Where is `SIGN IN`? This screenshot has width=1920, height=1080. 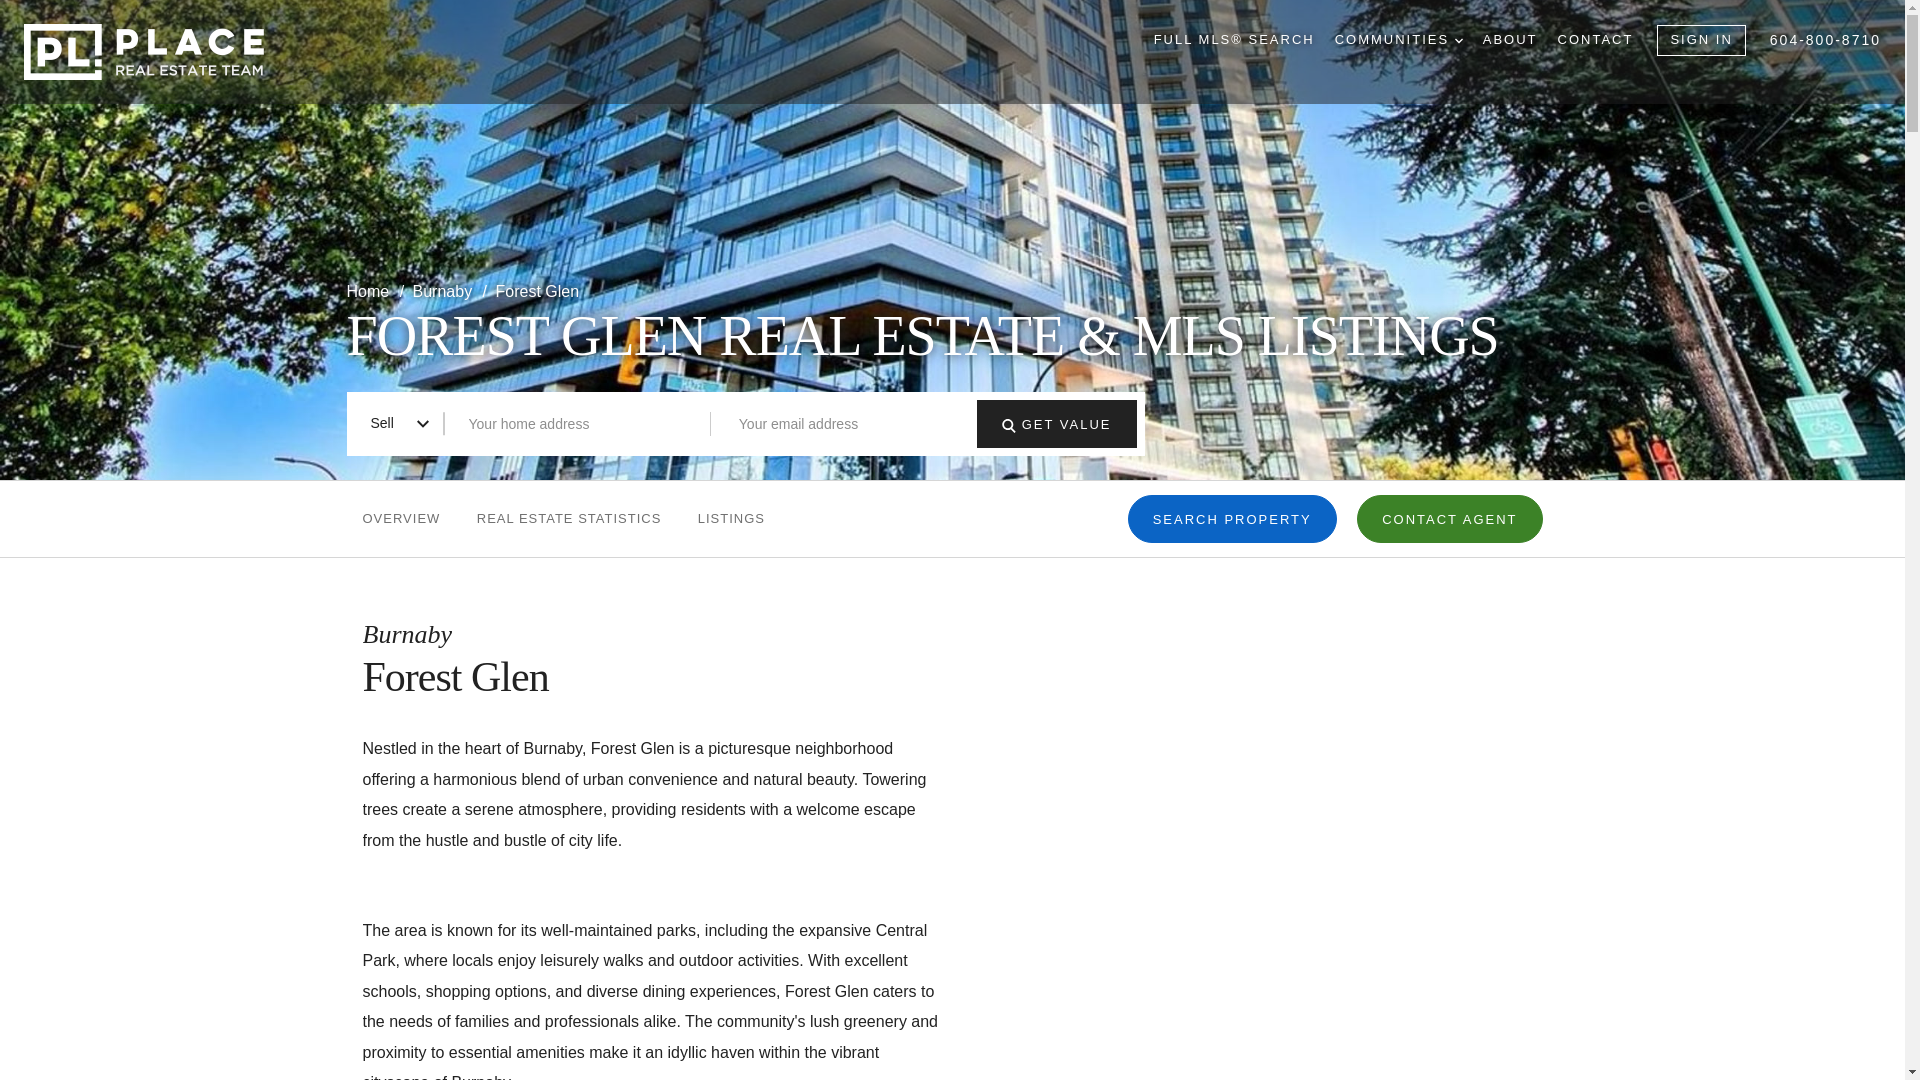
SIGN IN is located at coordinates (1700, 40).